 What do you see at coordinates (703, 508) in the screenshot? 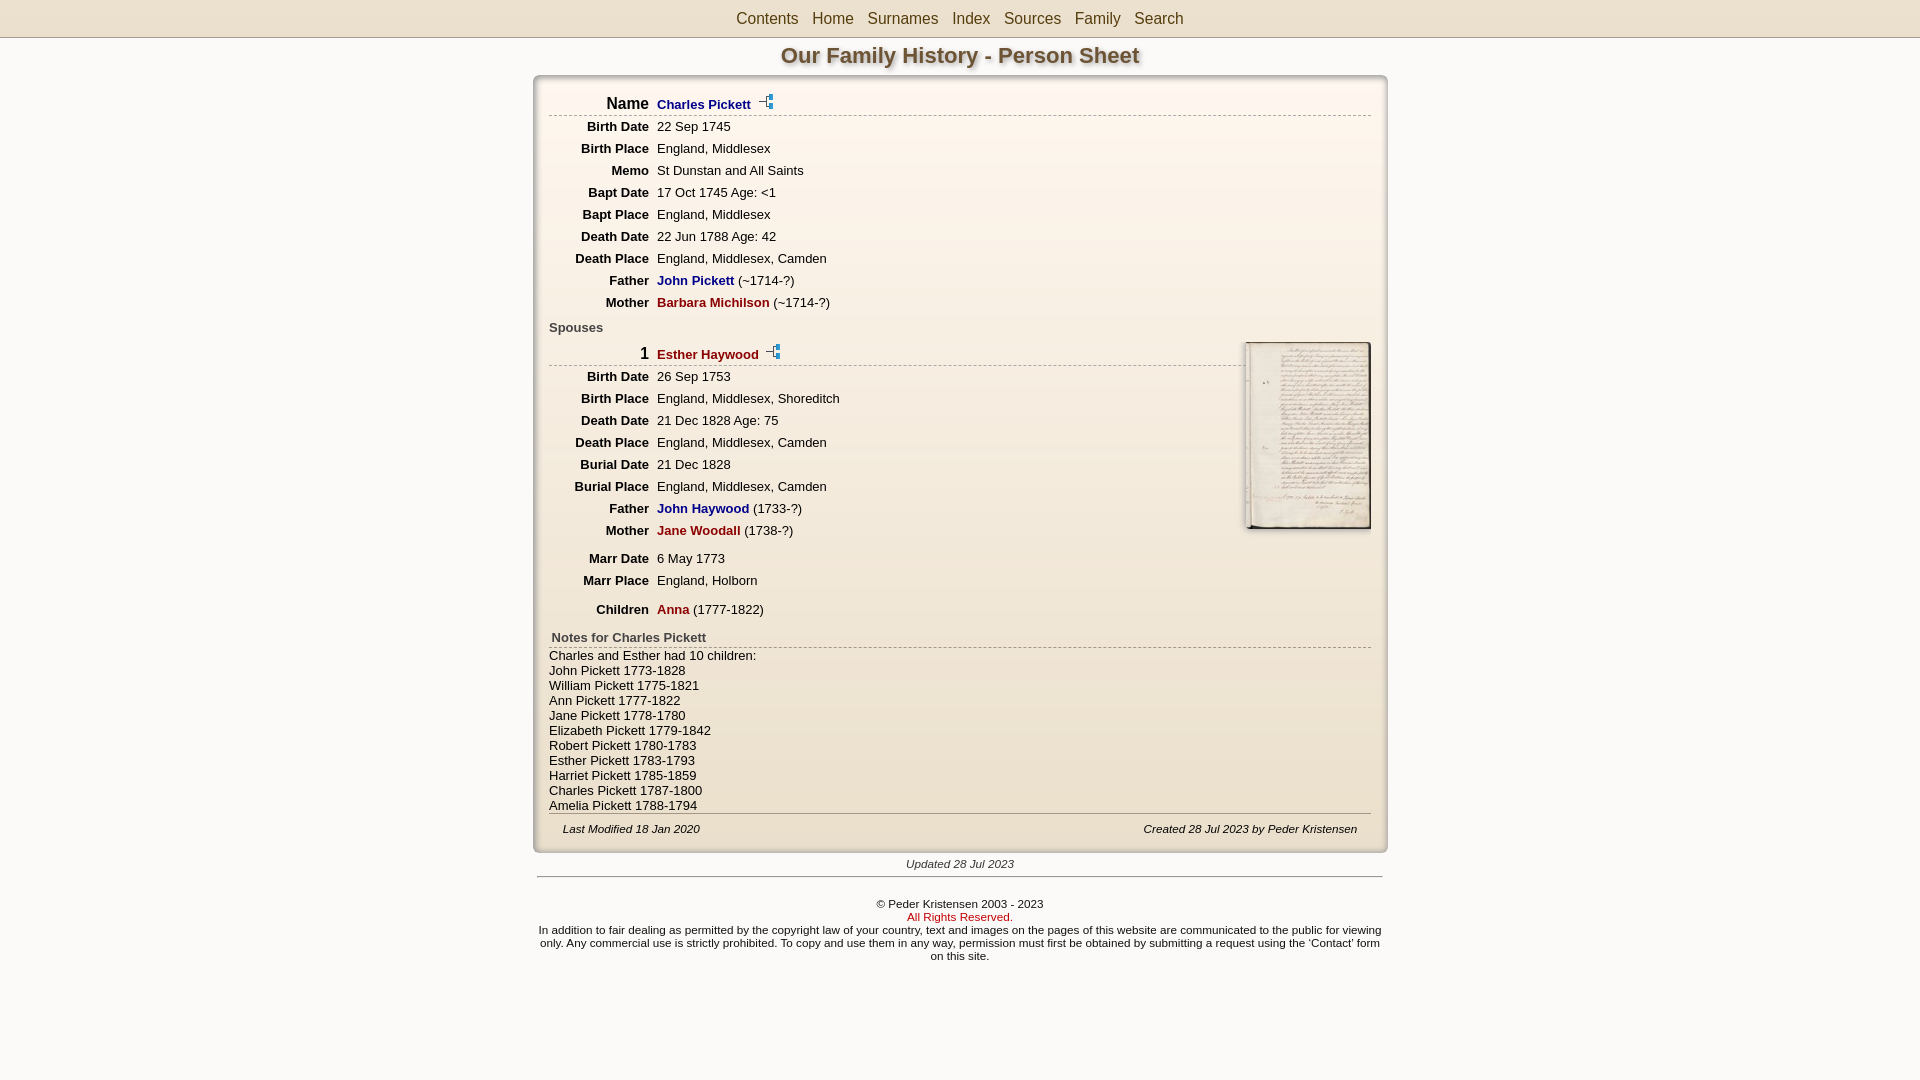
I see `John Haywood` at bounding box center [703, 508].